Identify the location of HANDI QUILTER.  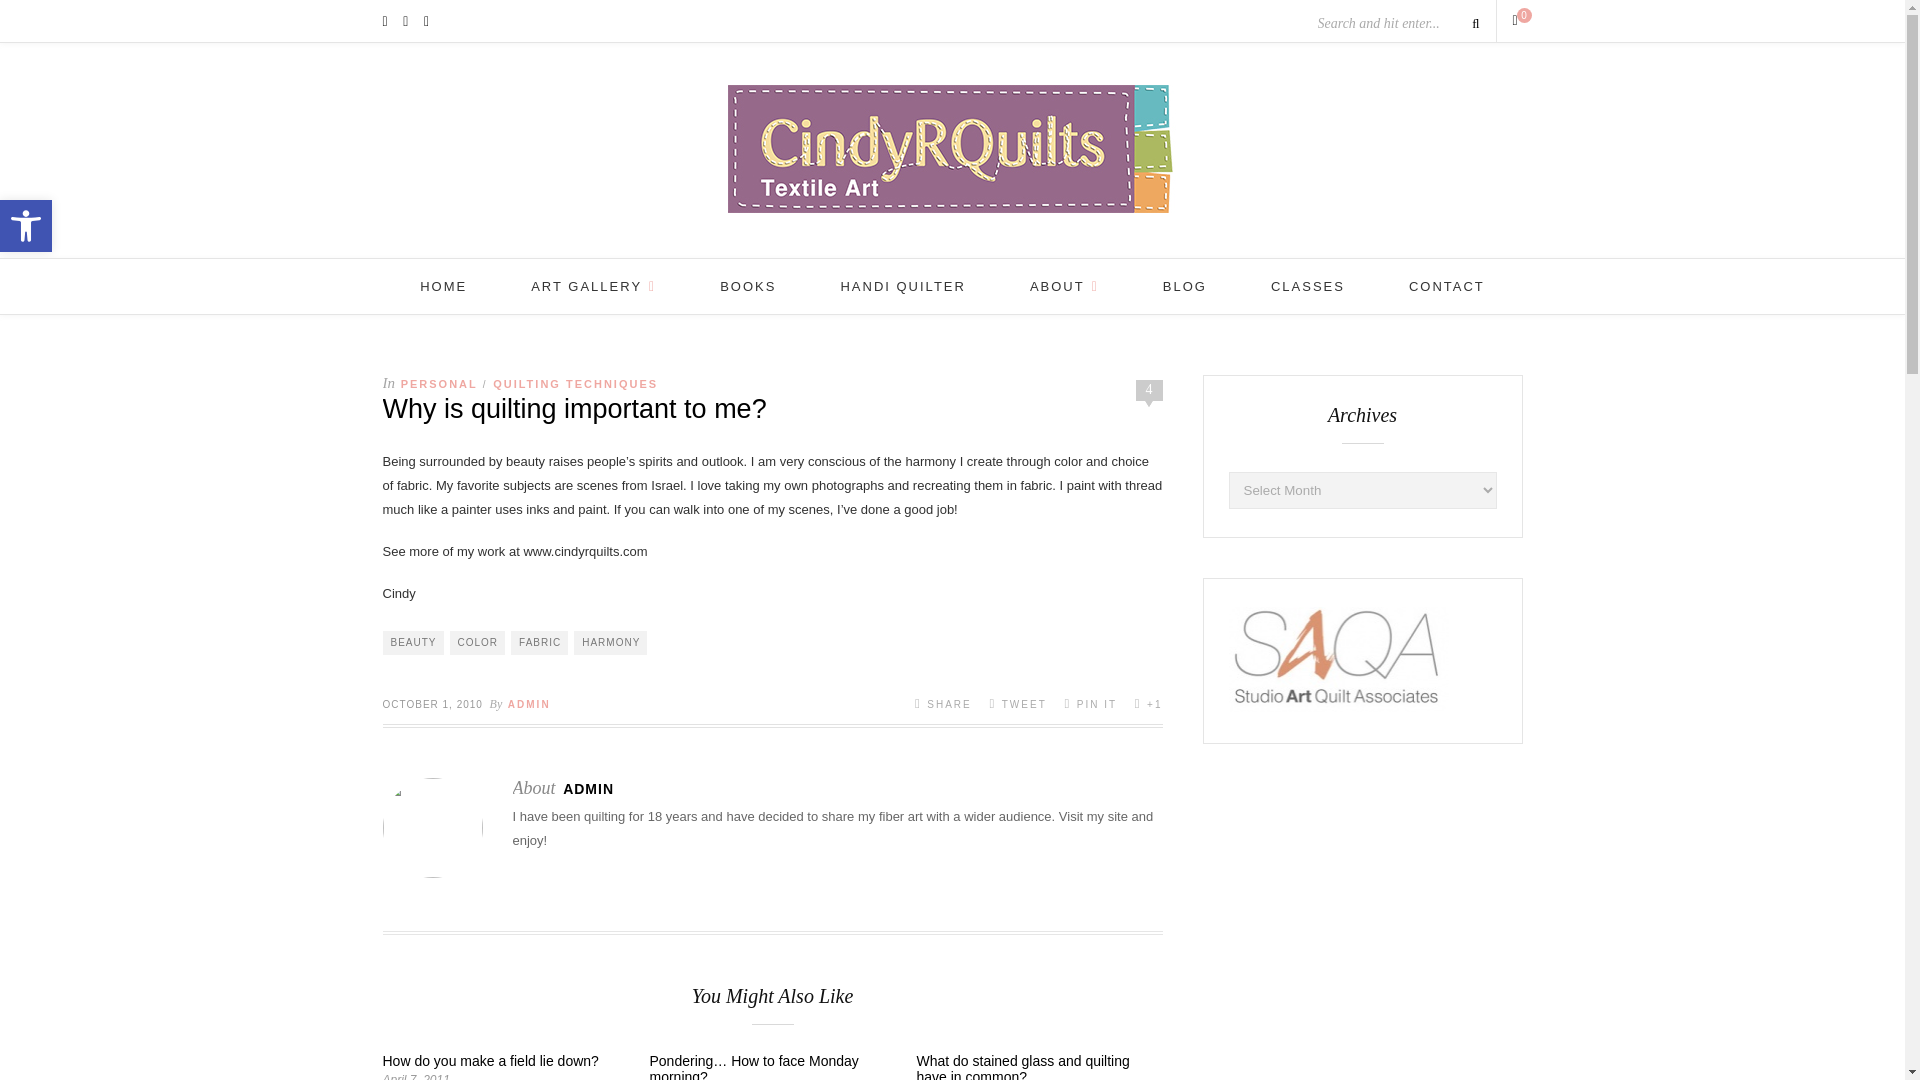
(1064, 286).